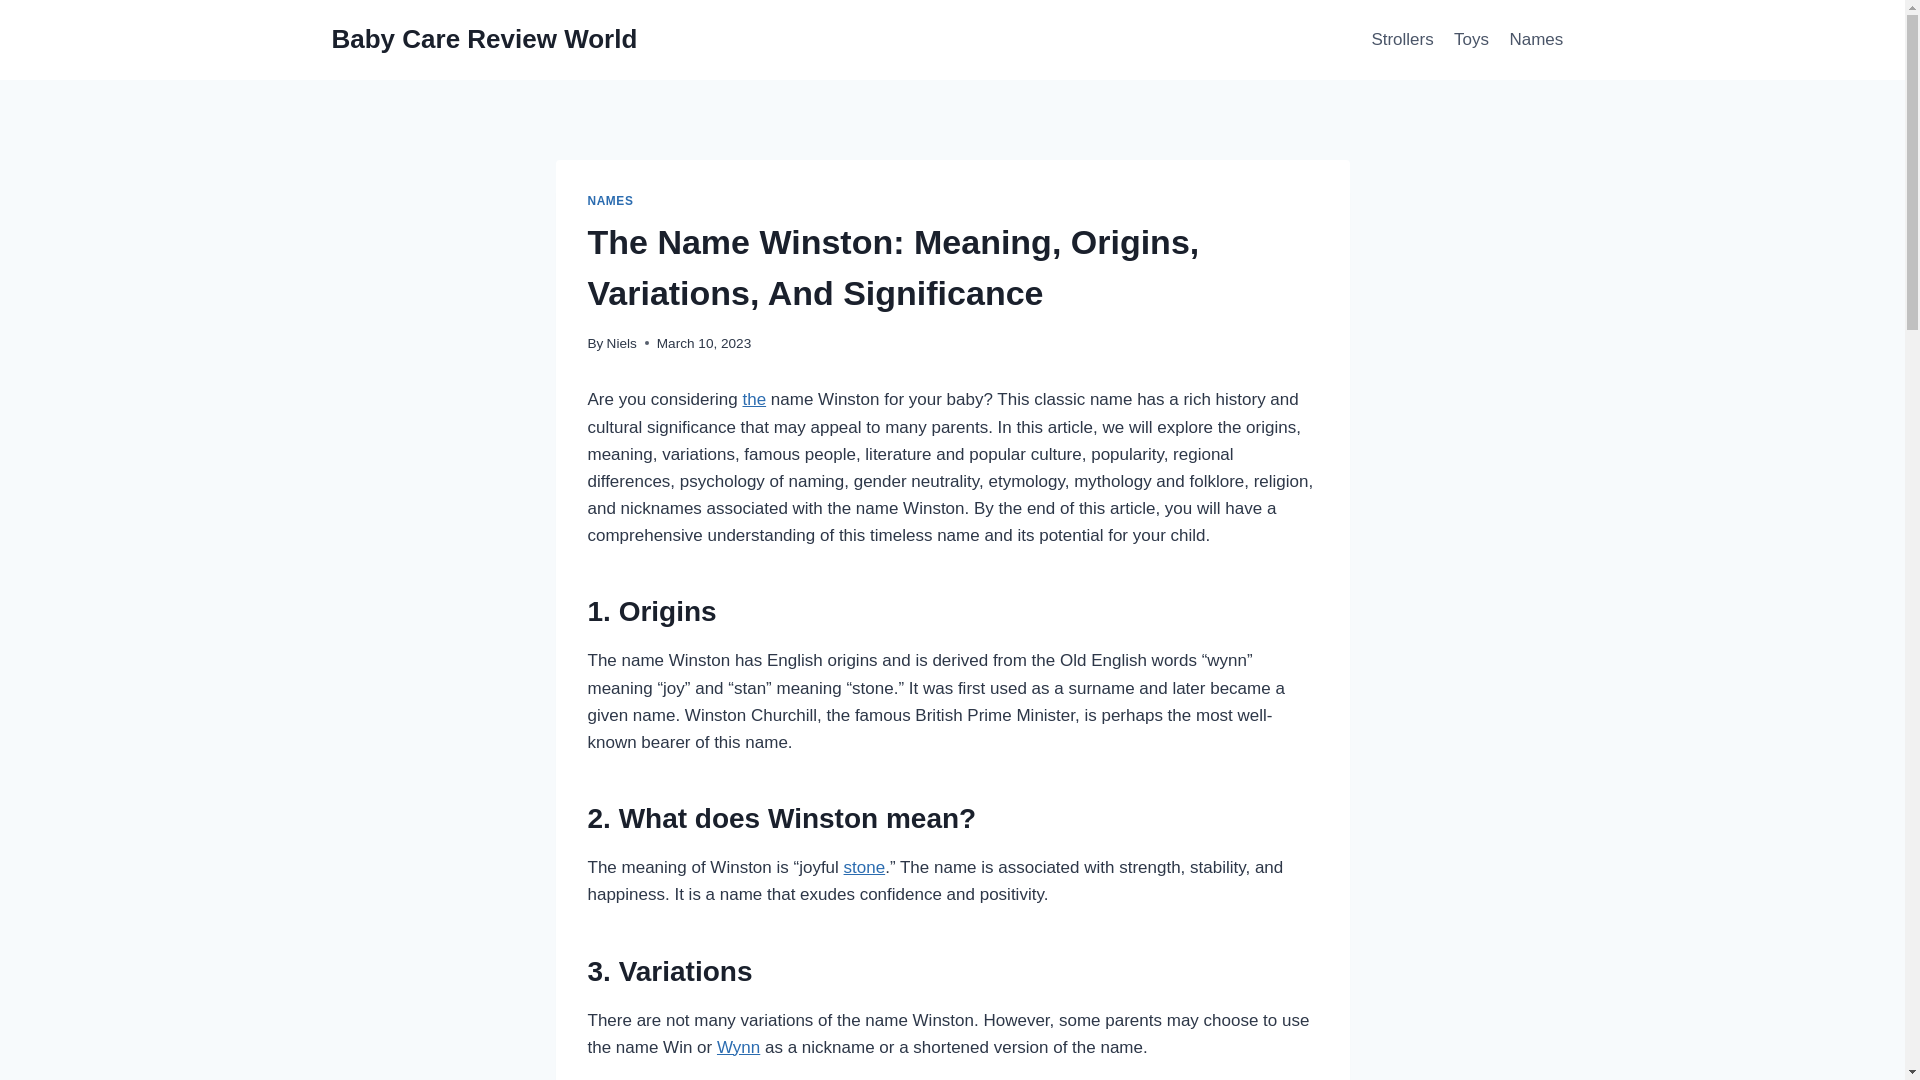  What do you see at coordinates (738, 1047) in the screenshot?
I see `Wynn` at bounding box center [738, 1047].